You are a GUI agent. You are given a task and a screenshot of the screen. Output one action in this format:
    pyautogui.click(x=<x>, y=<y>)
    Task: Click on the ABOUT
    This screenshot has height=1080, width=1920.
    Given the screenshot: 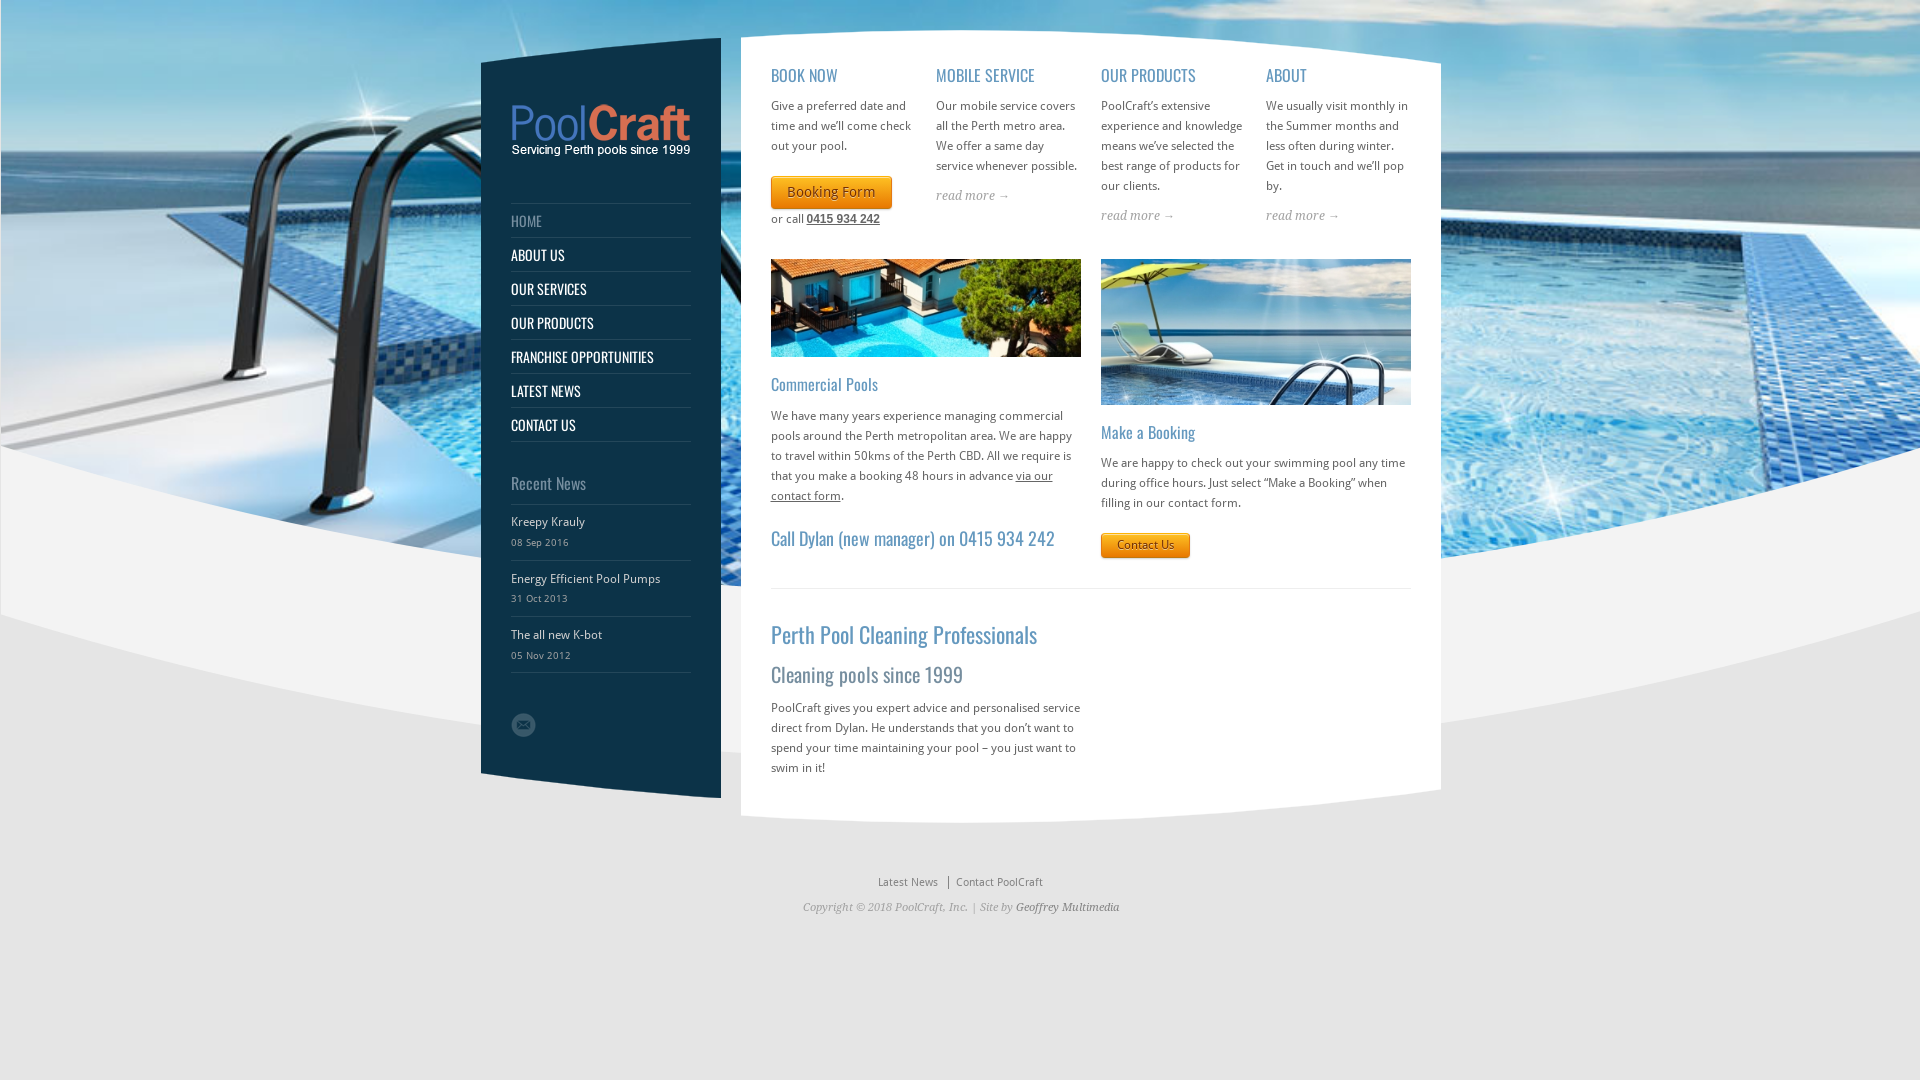 What is the action you would take?
    pyautogui.click(x=1286, y=75)
    